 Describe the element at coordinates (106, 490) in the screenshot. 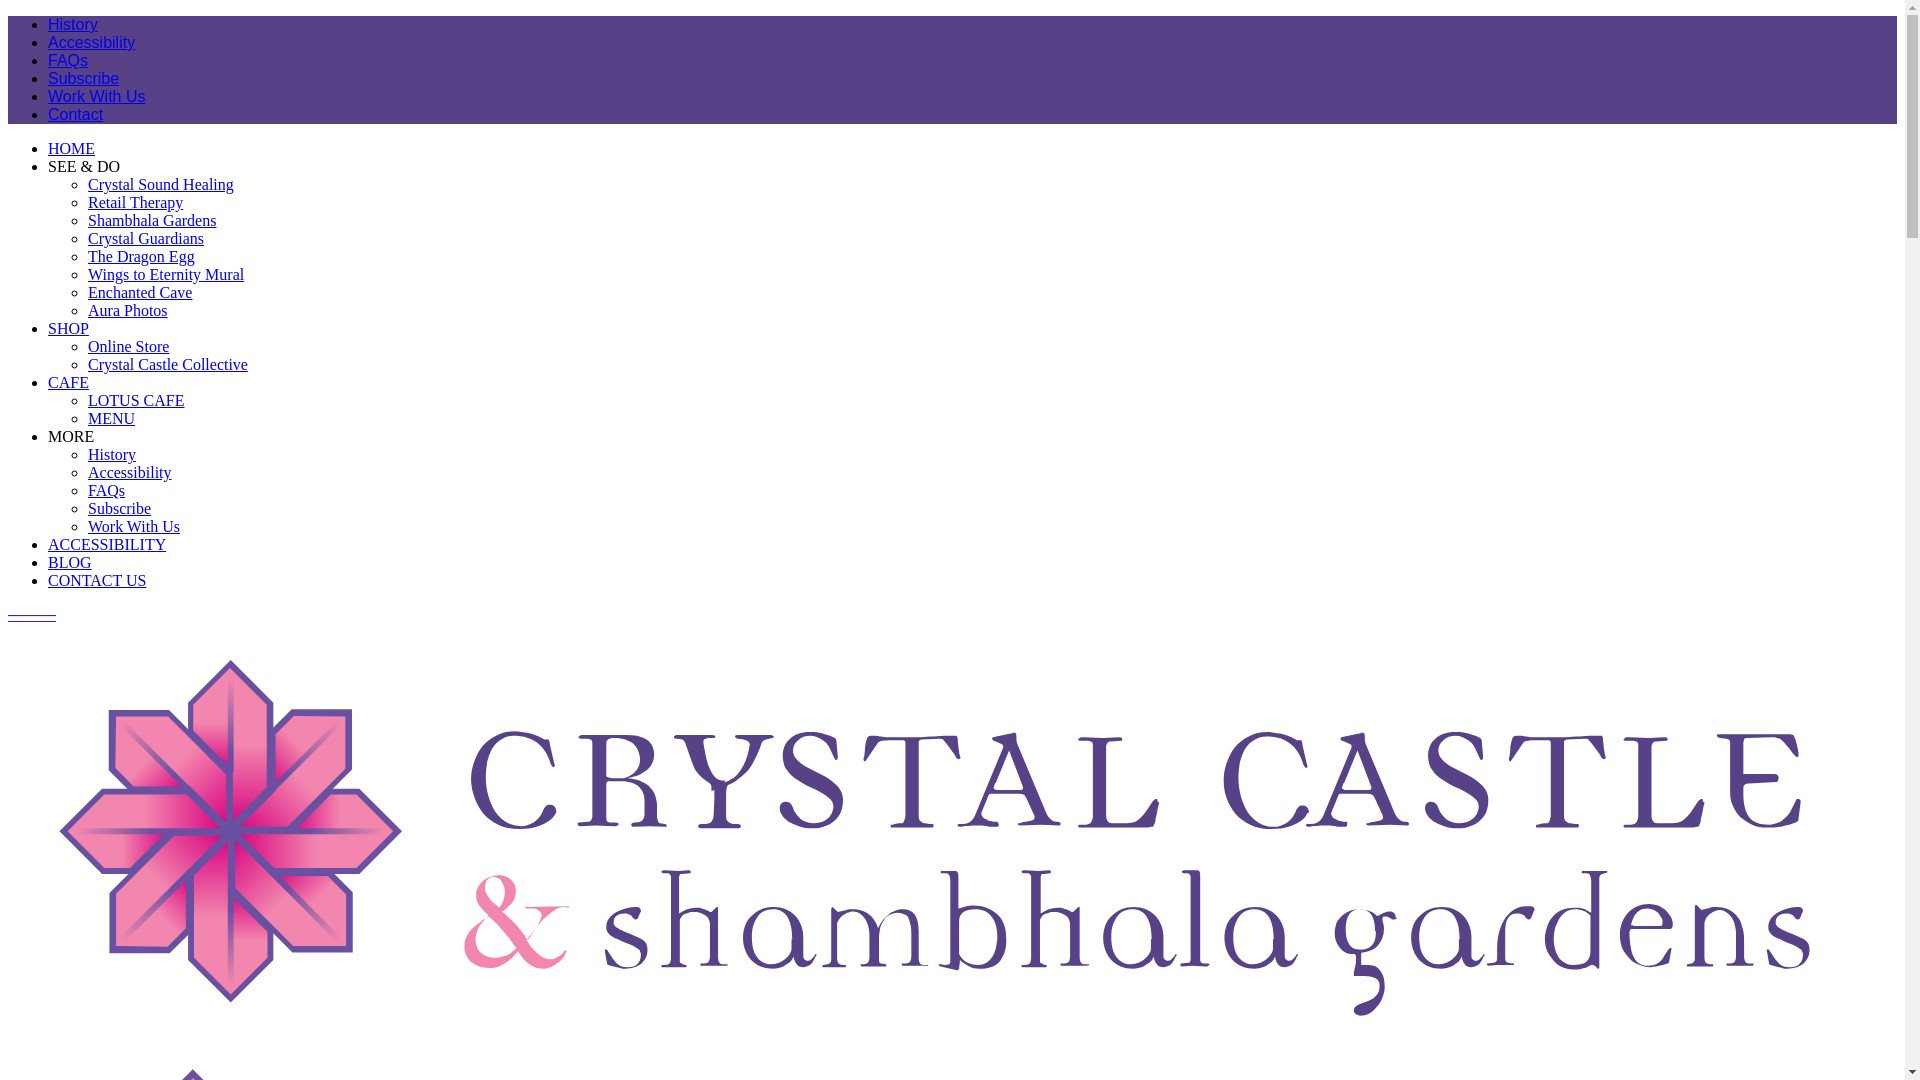

I see `FAQs` at that location.